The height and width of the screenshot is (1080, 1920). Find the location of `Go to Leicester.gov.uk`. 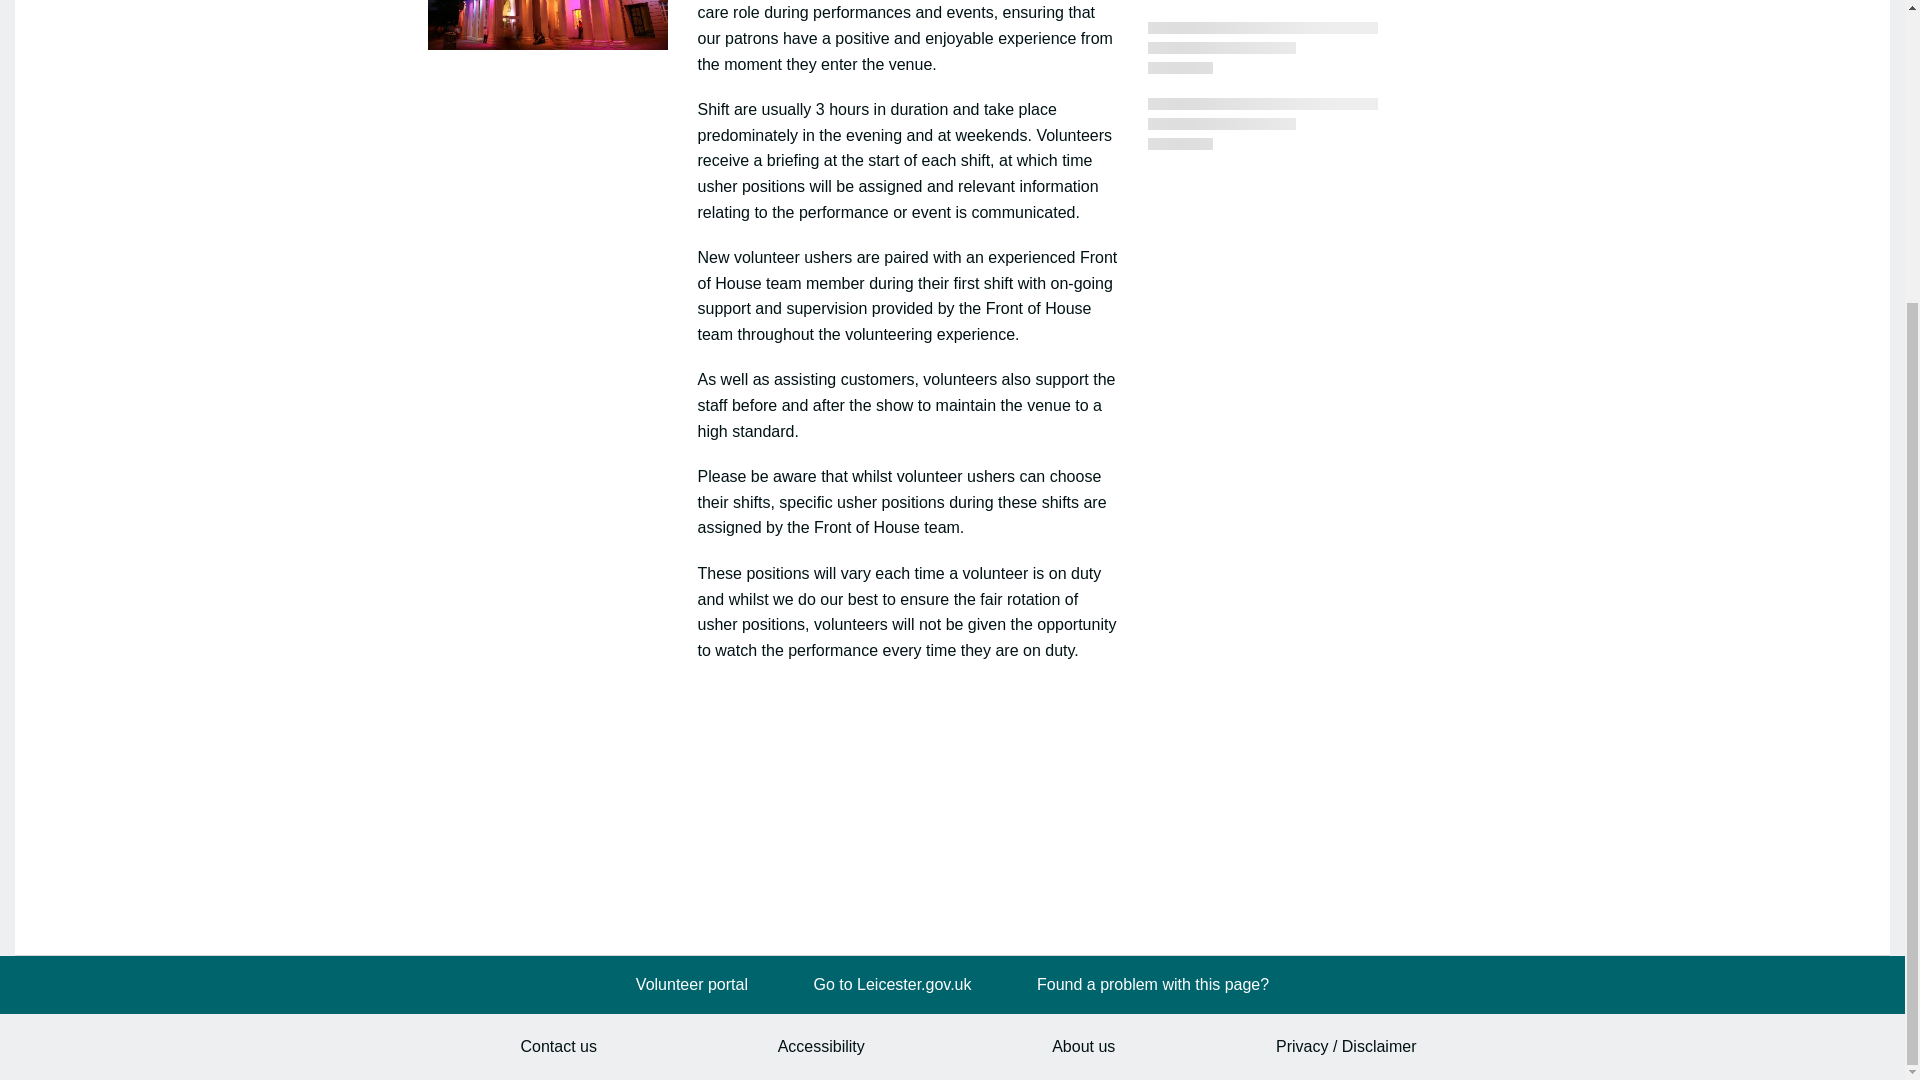

Go to Leicester.gov.uk is located at coordinates (892, 984).